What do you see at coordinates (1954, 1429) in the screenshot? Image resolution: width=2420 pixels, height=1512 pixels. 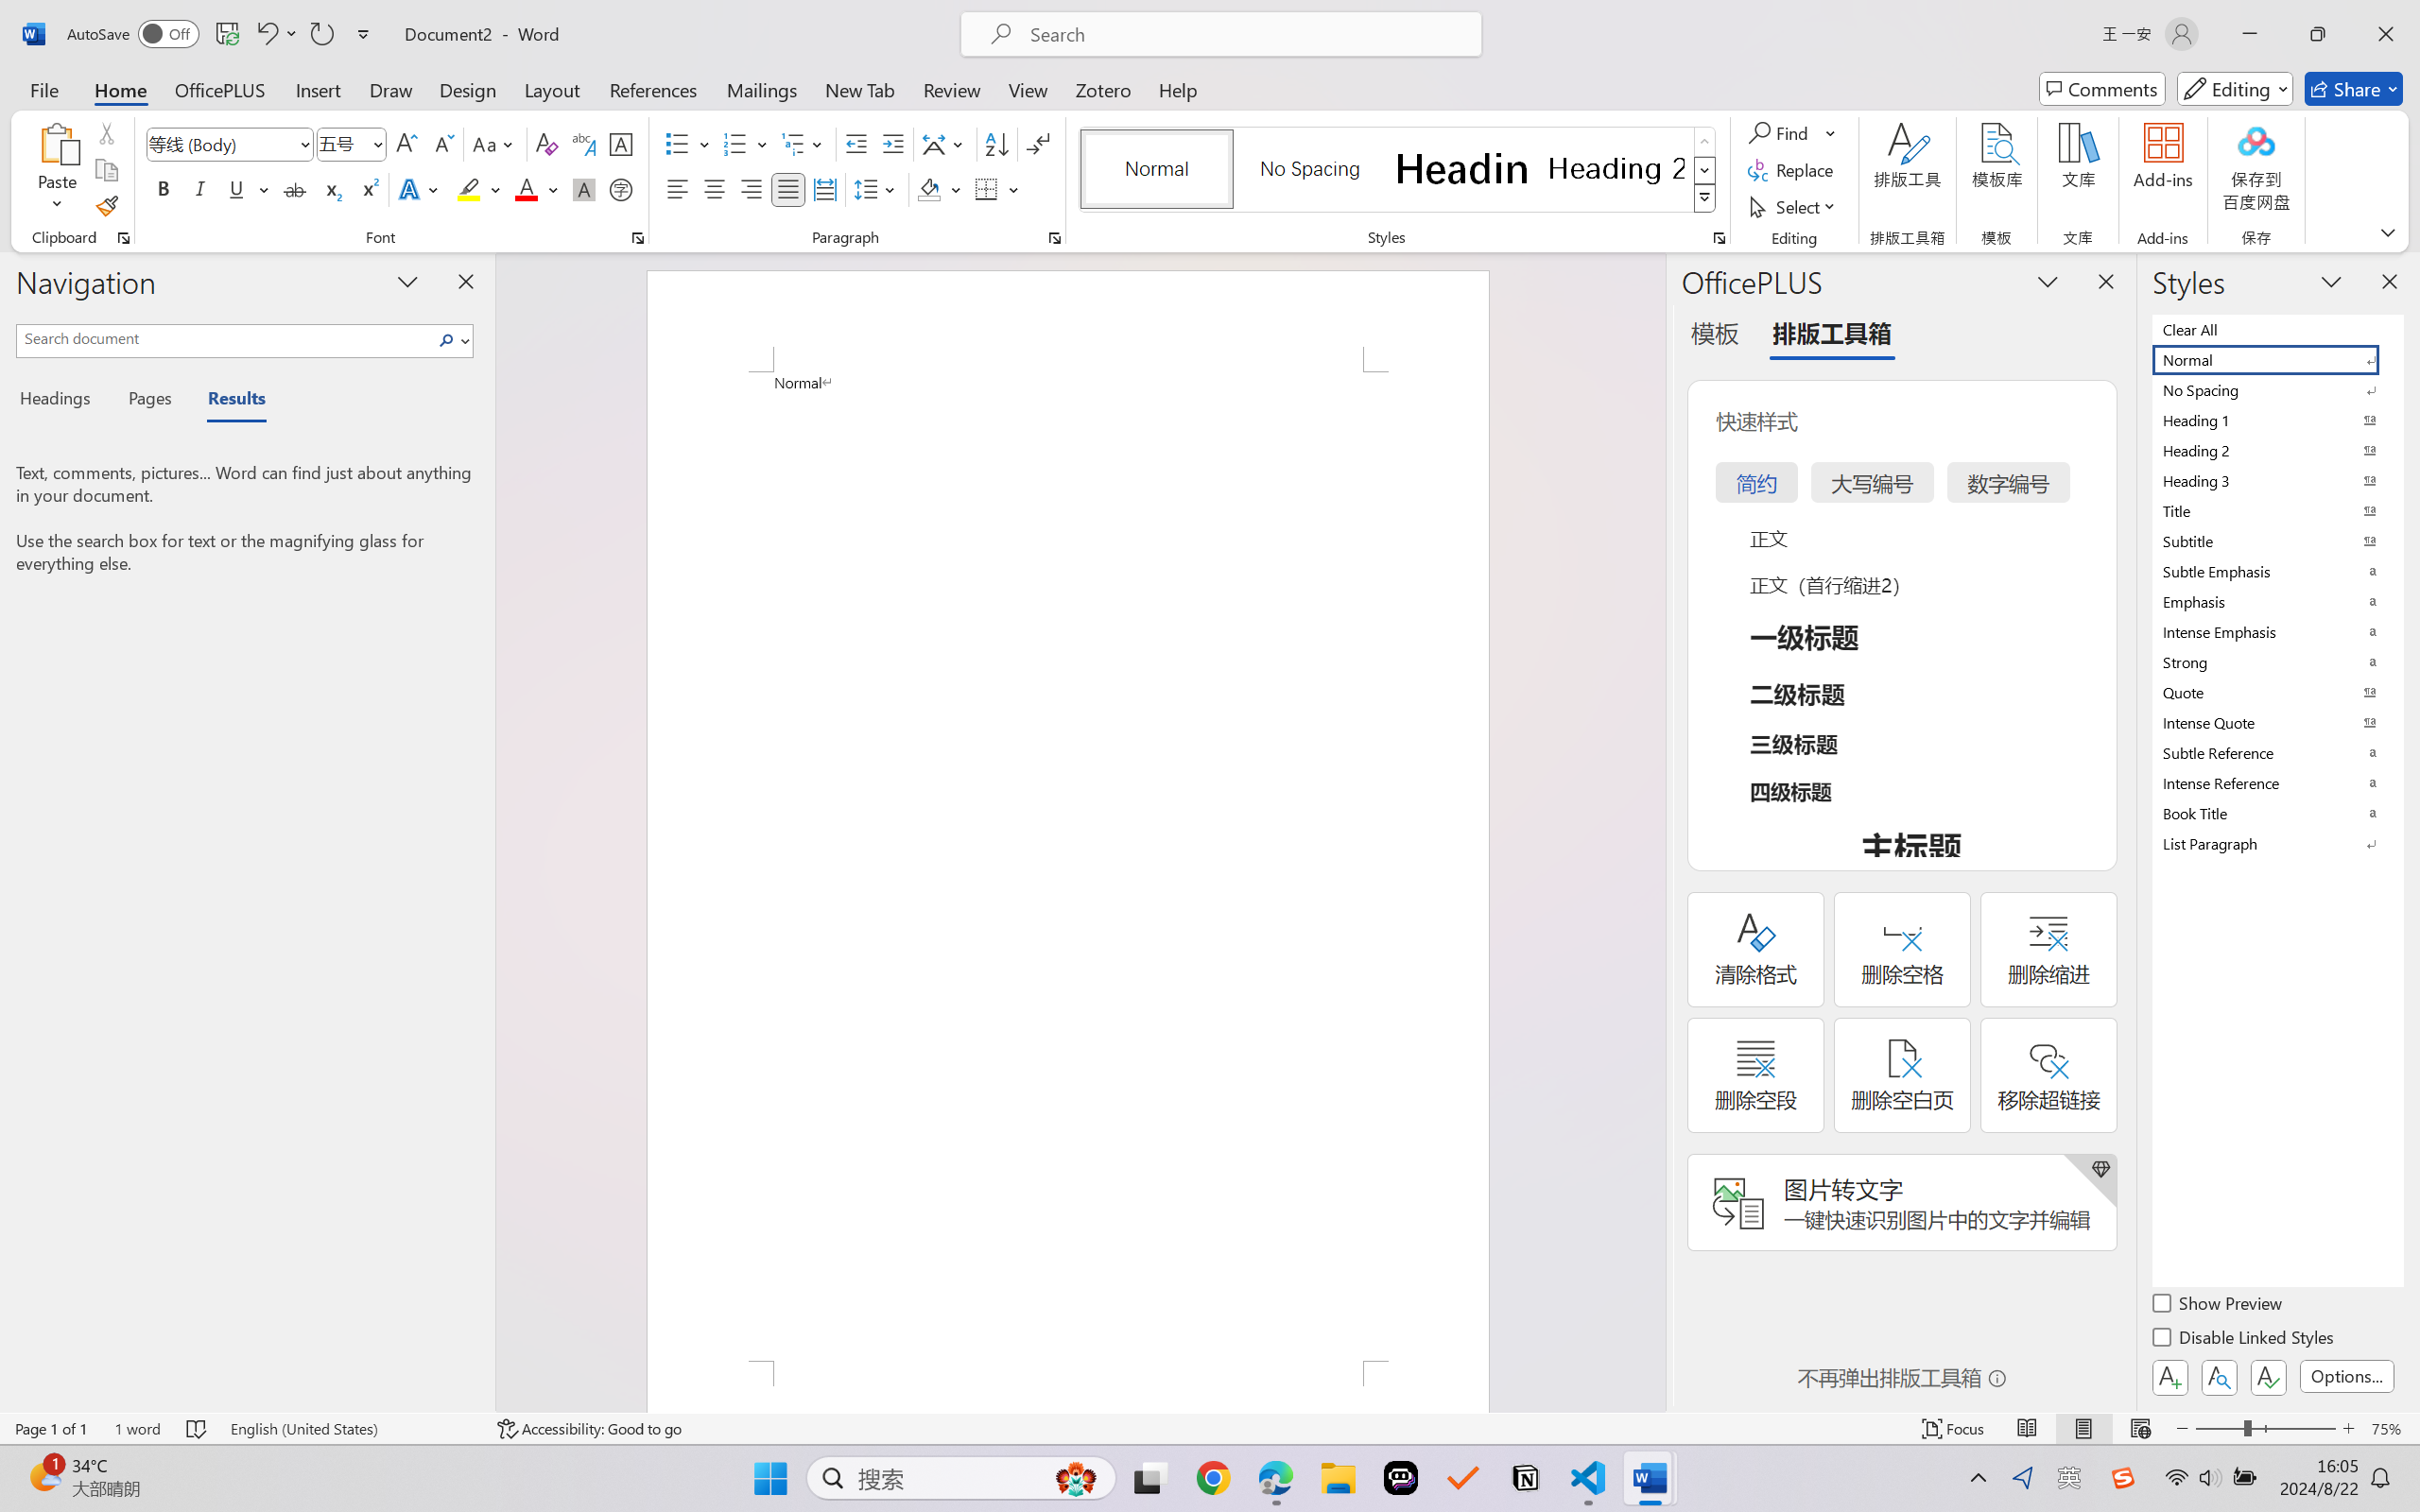 I see `Focus ` at bounding box center [1954, 1429].